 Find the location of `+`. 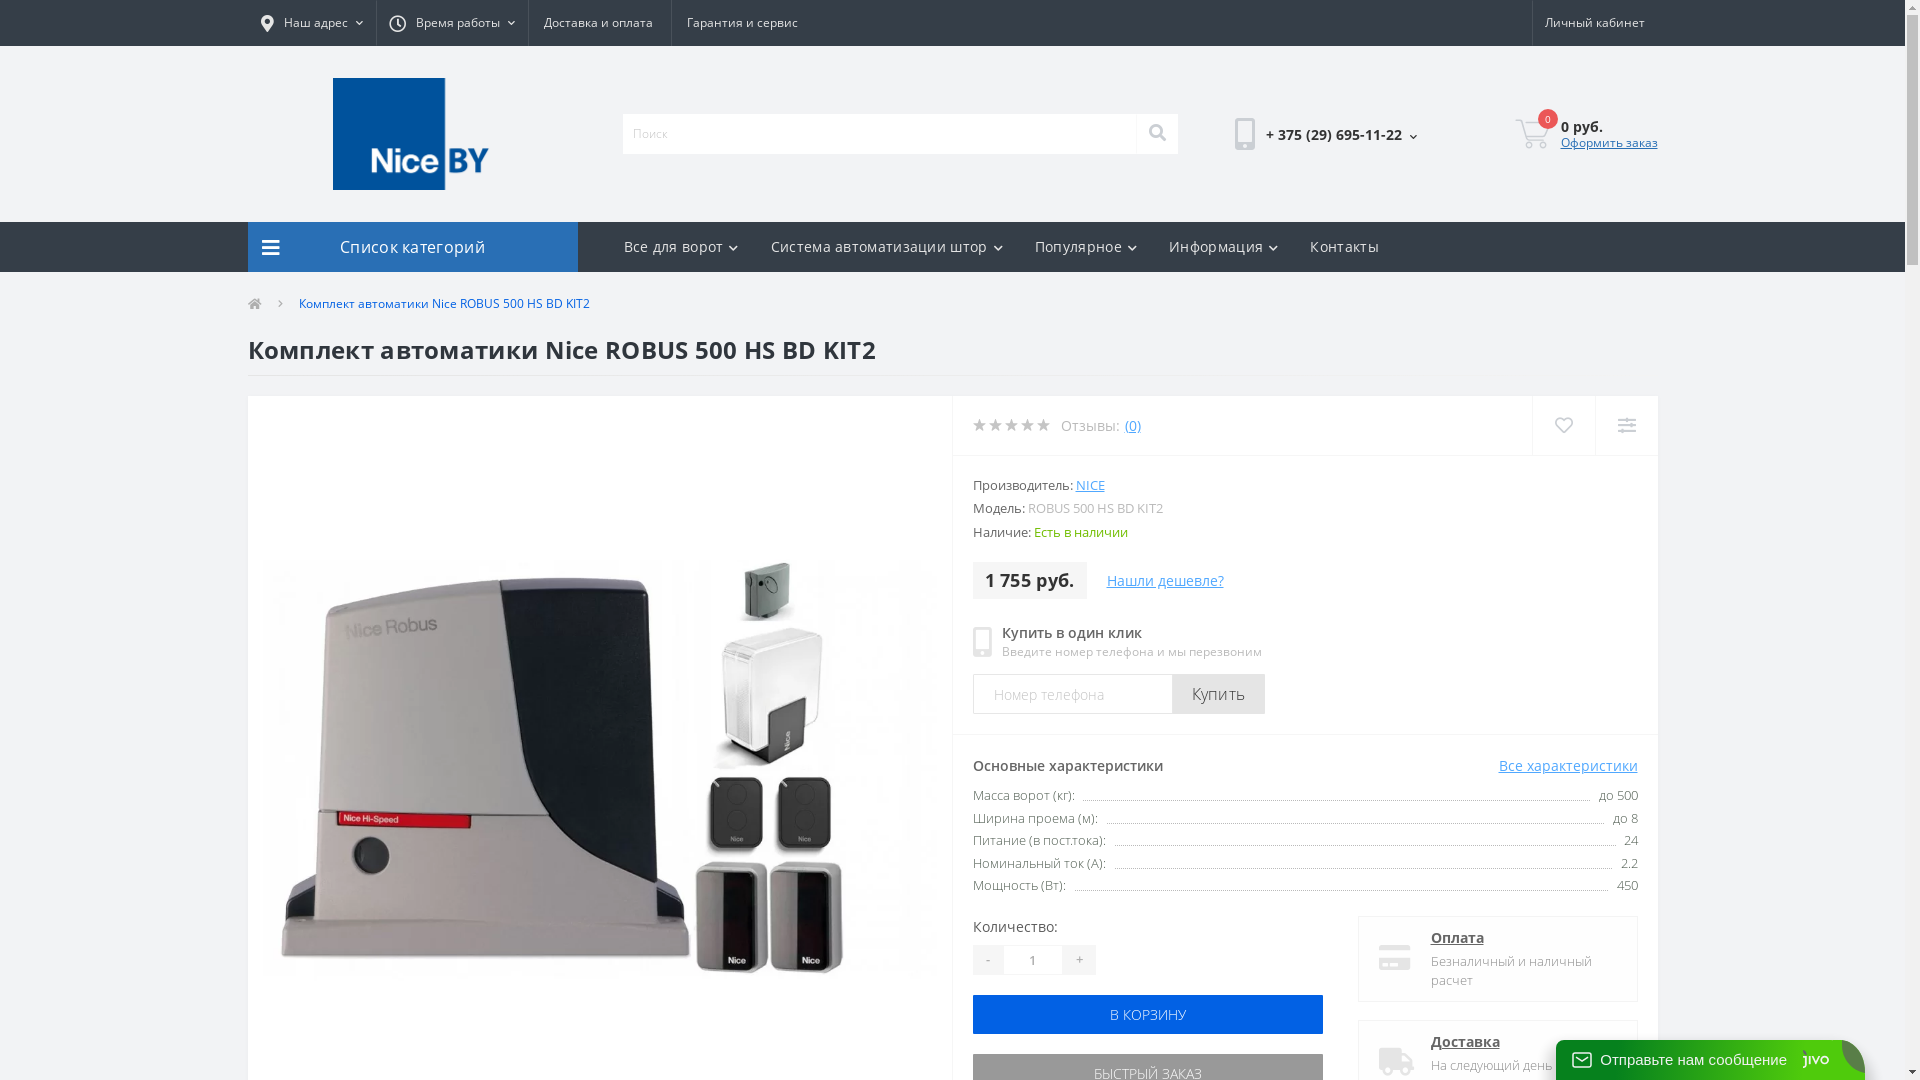

+ is located at coordinates (1078, 960).